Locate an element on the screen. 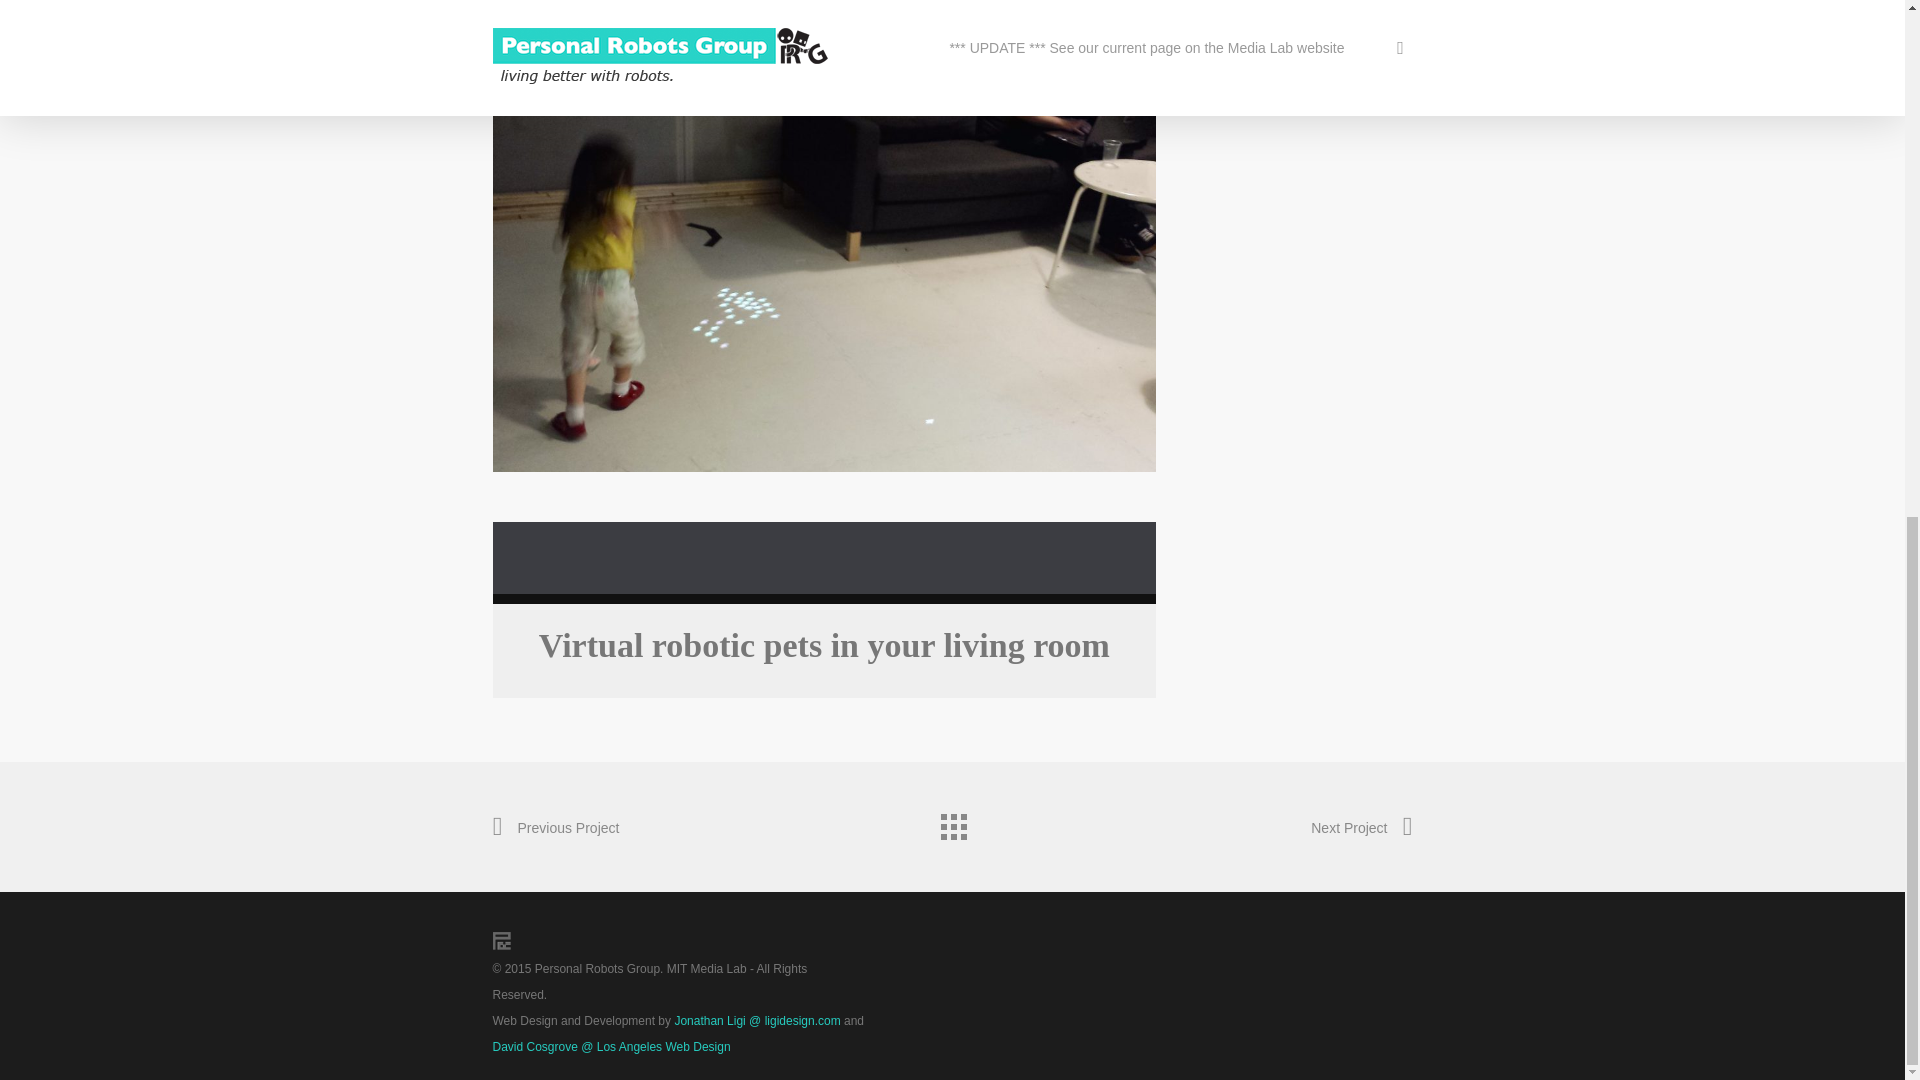 The image size is (1920, 1080). Back to all projects is located at coordinates (951, 822).